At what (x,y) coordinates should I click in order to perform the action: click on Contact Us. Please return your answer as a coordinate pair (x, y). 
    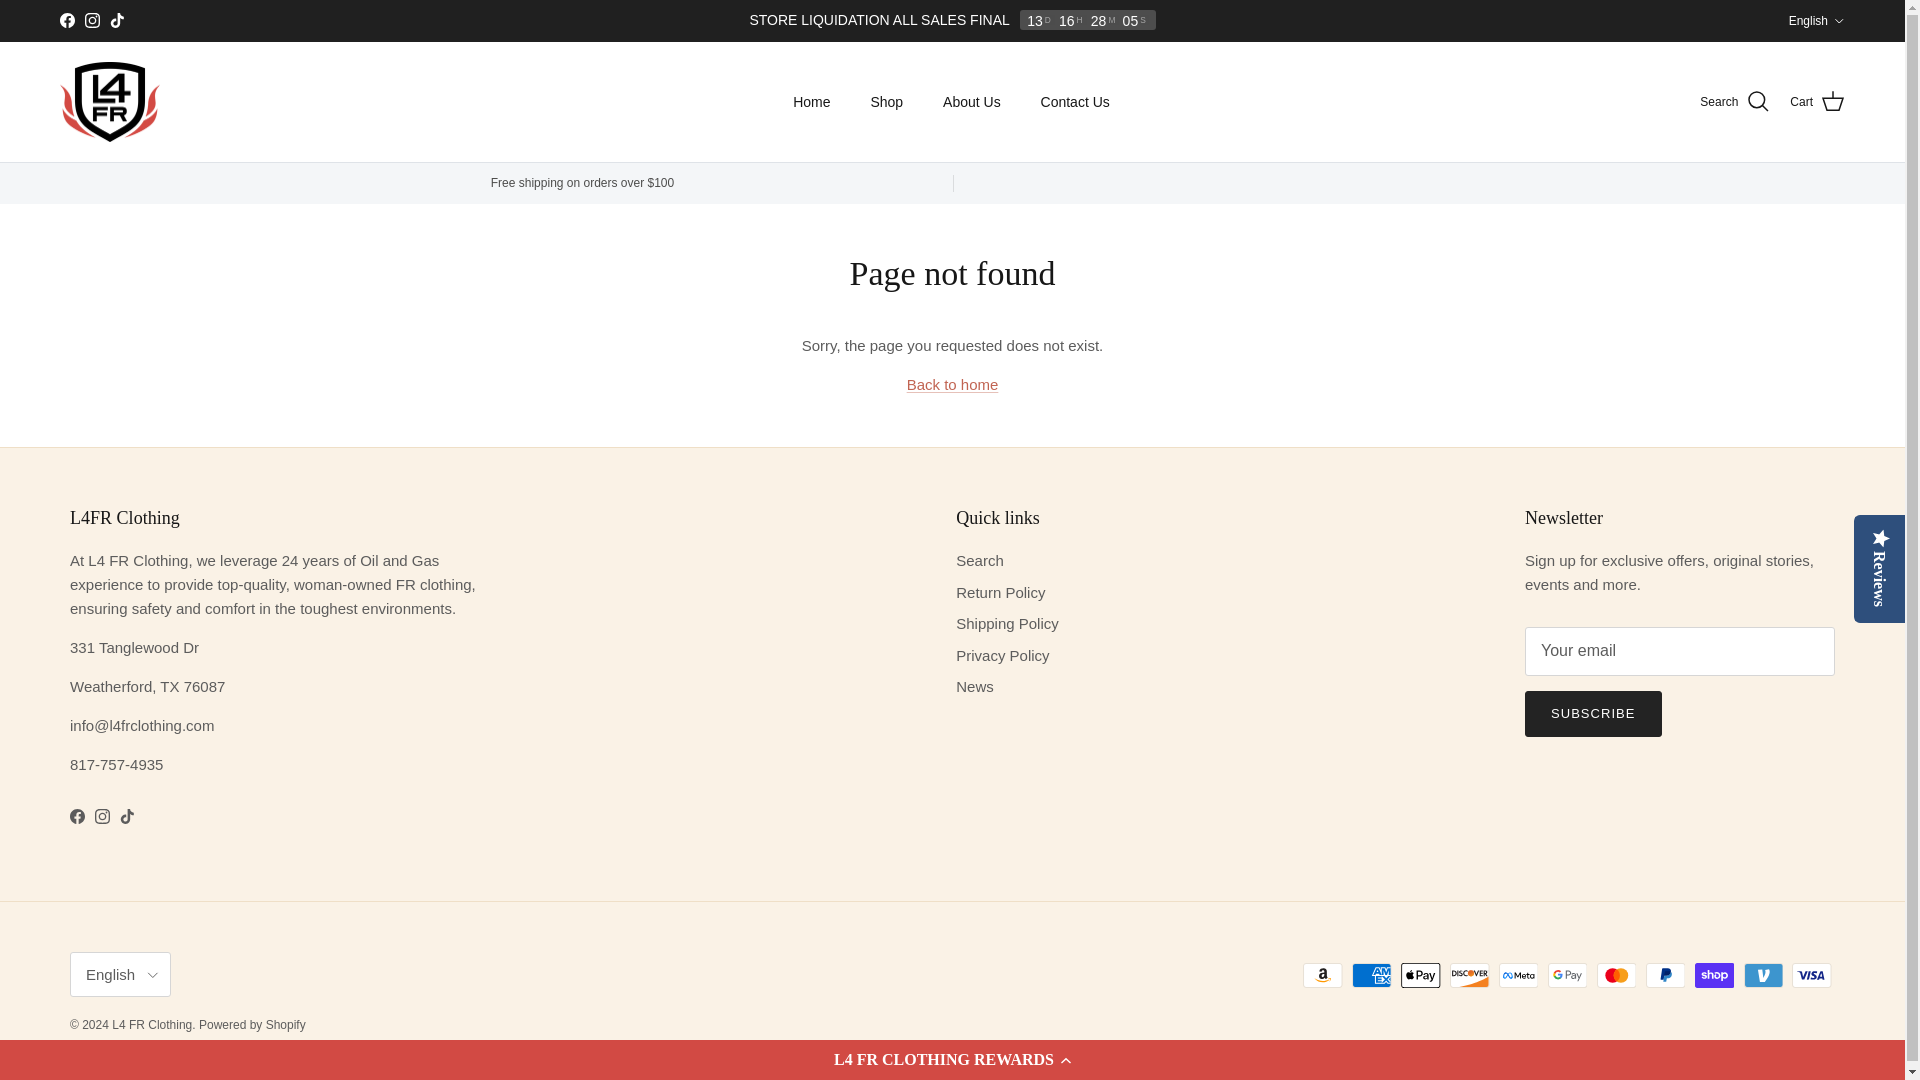
    Looking at the image, I should click on (1076, 102).